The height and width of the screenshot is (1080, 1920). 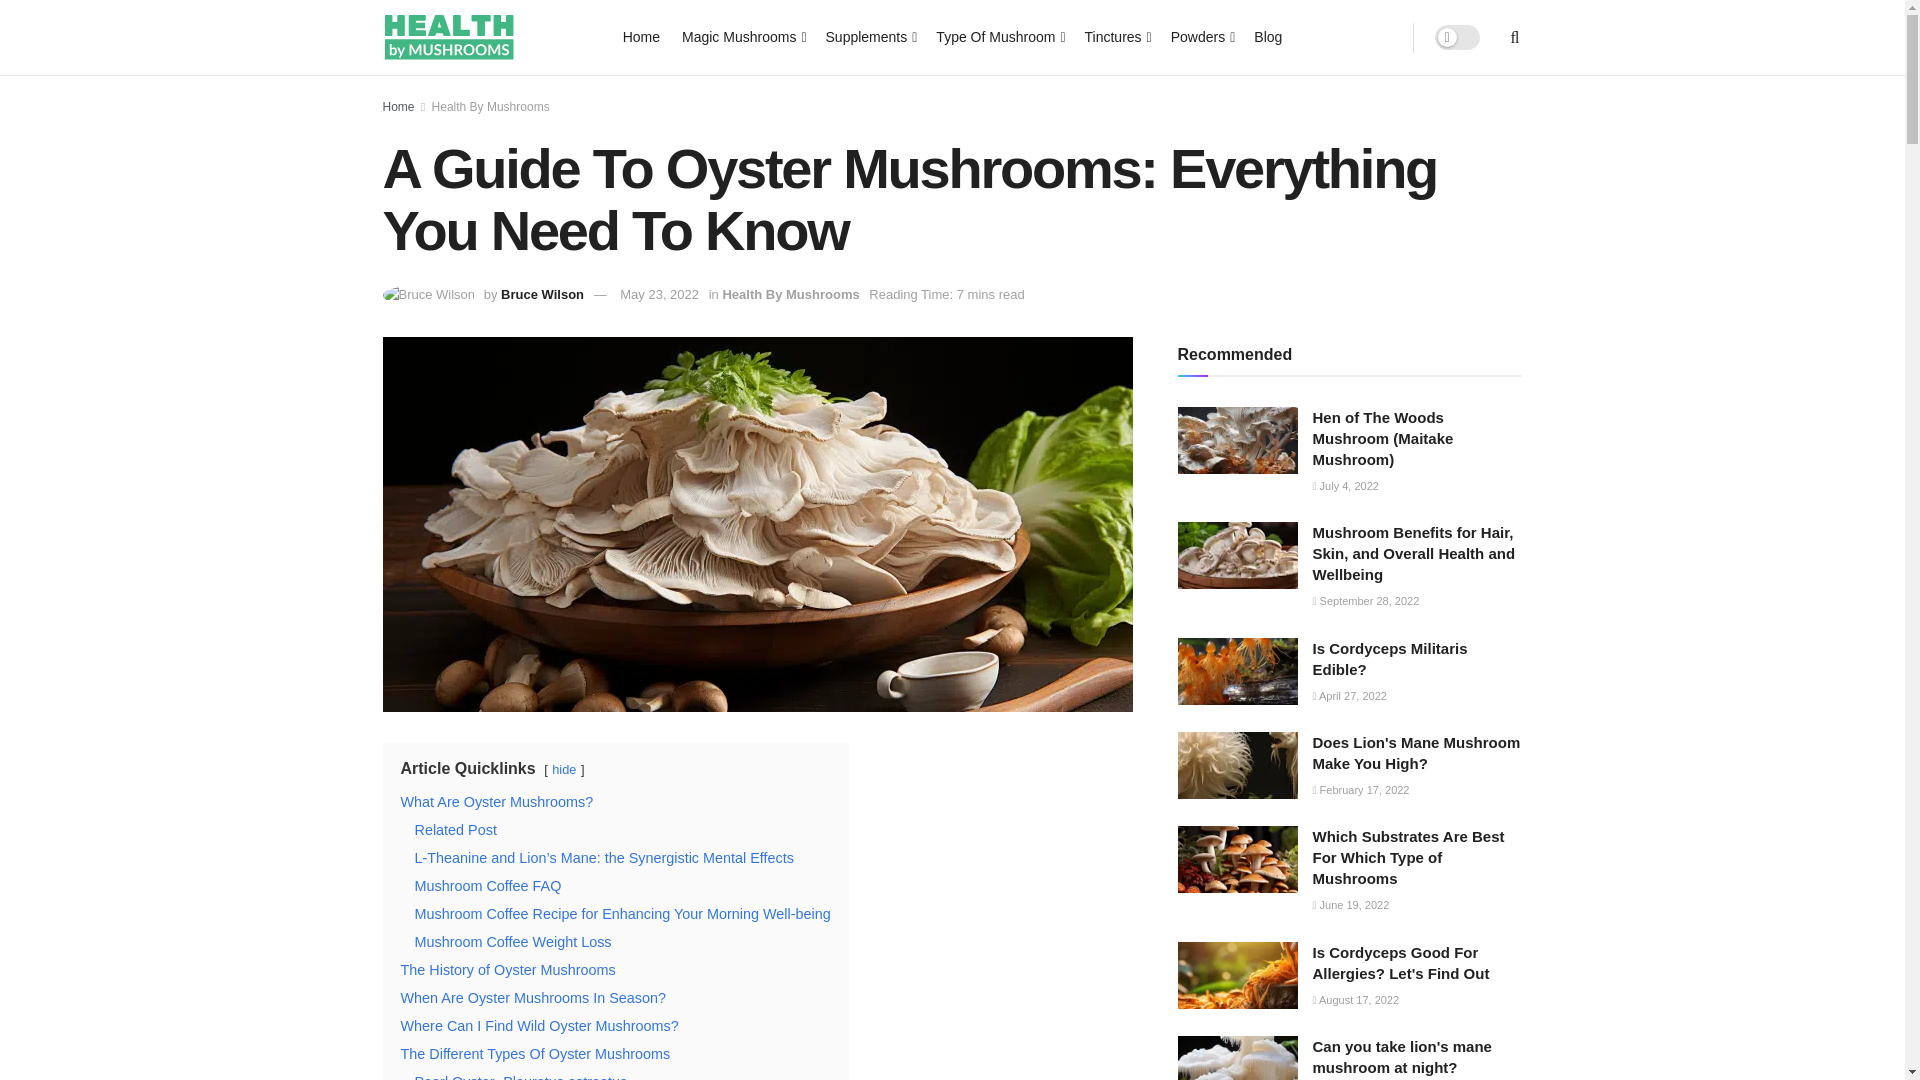 I want to click on Home, so click(x=641, y=36).